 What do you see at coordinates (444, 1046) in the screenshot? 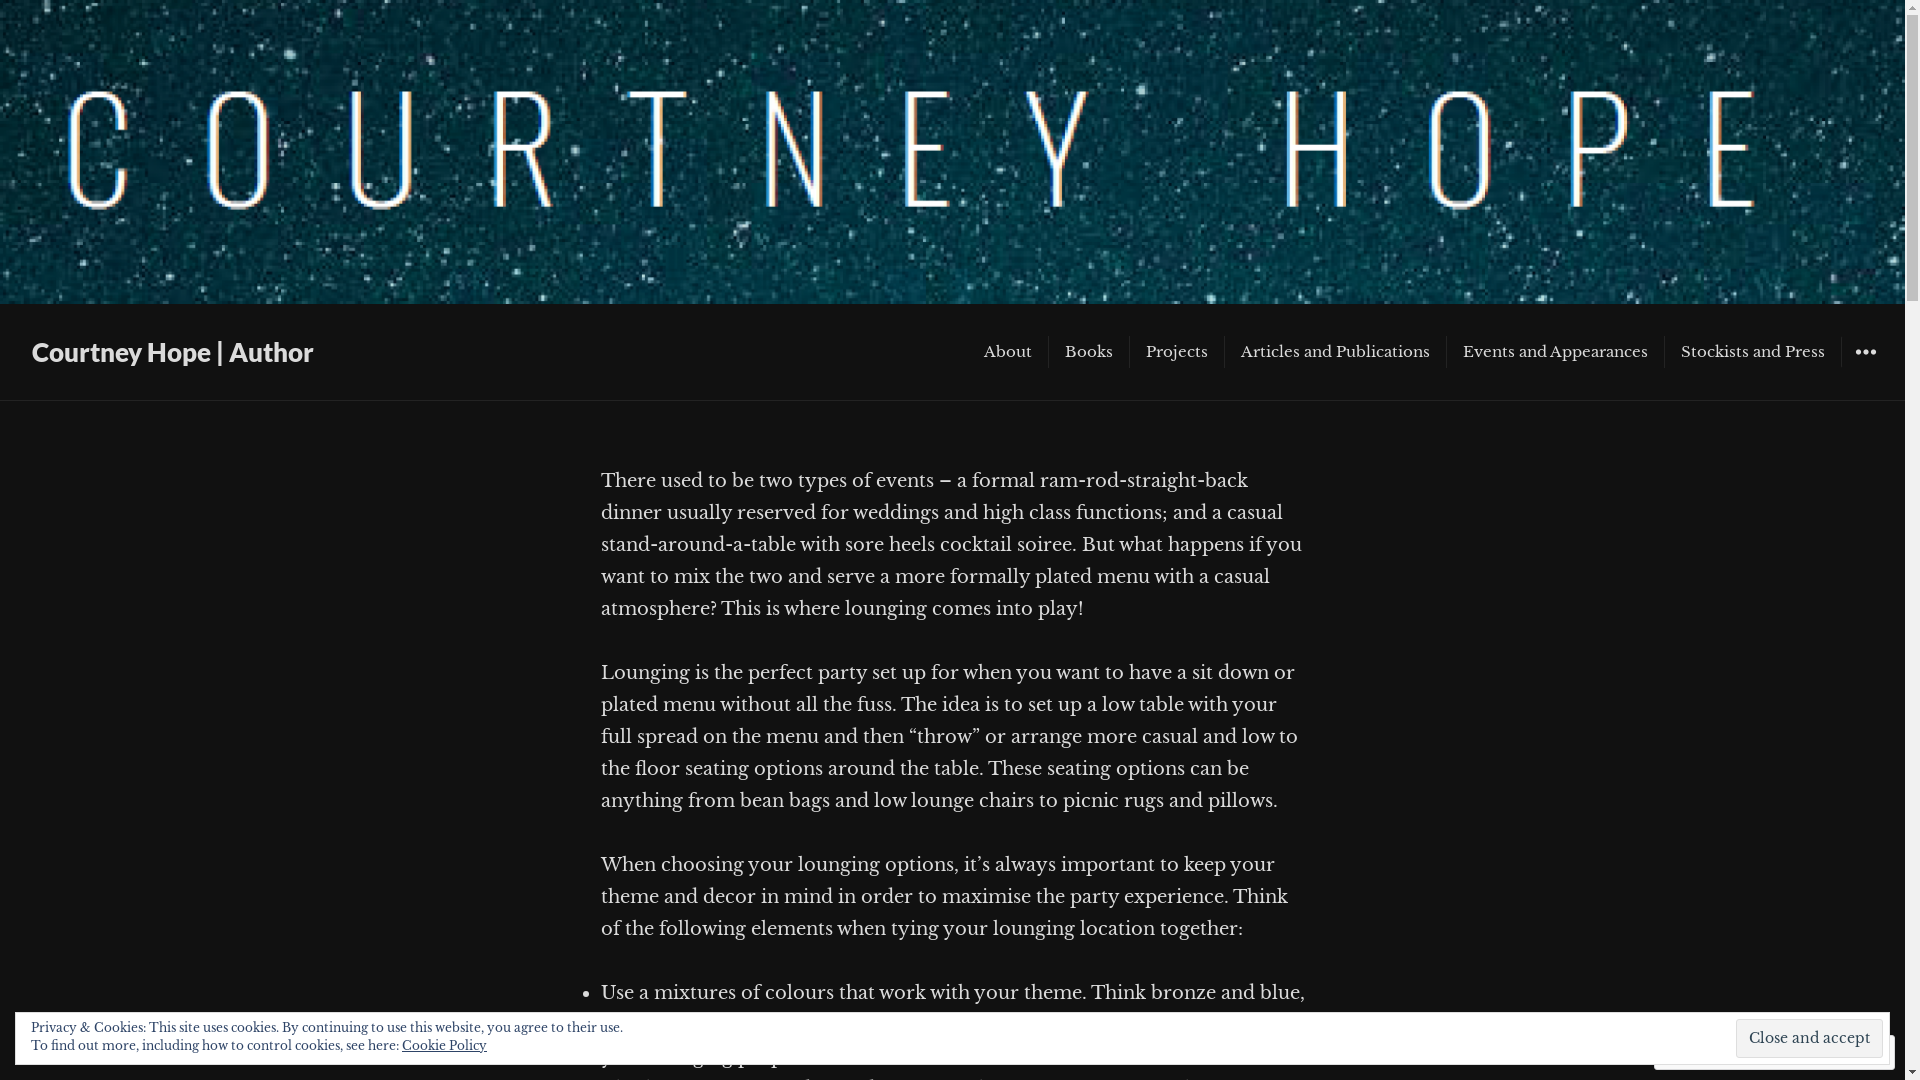
I see `Cookie Policy` at bounding box center [444, 1046].